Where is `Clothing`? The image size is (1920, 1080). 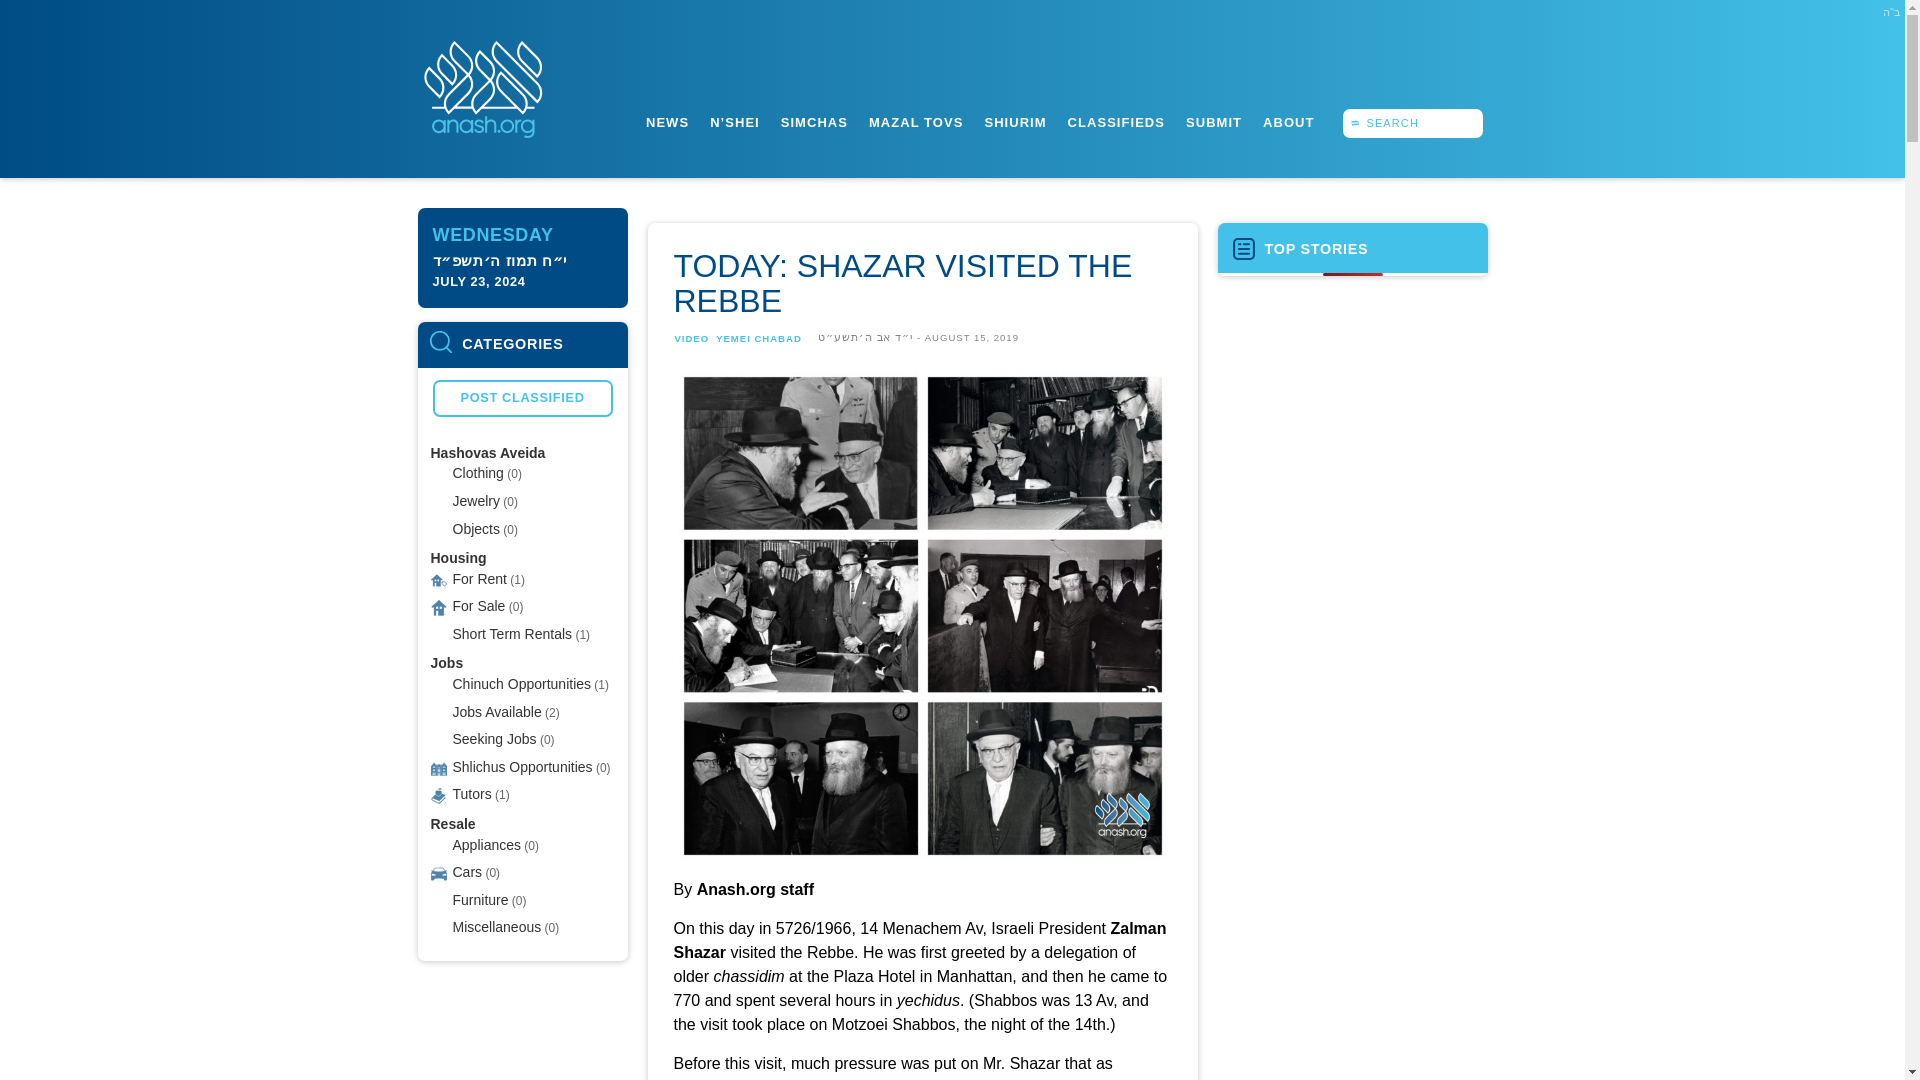
Clothing is located at coordinates (477, 472).